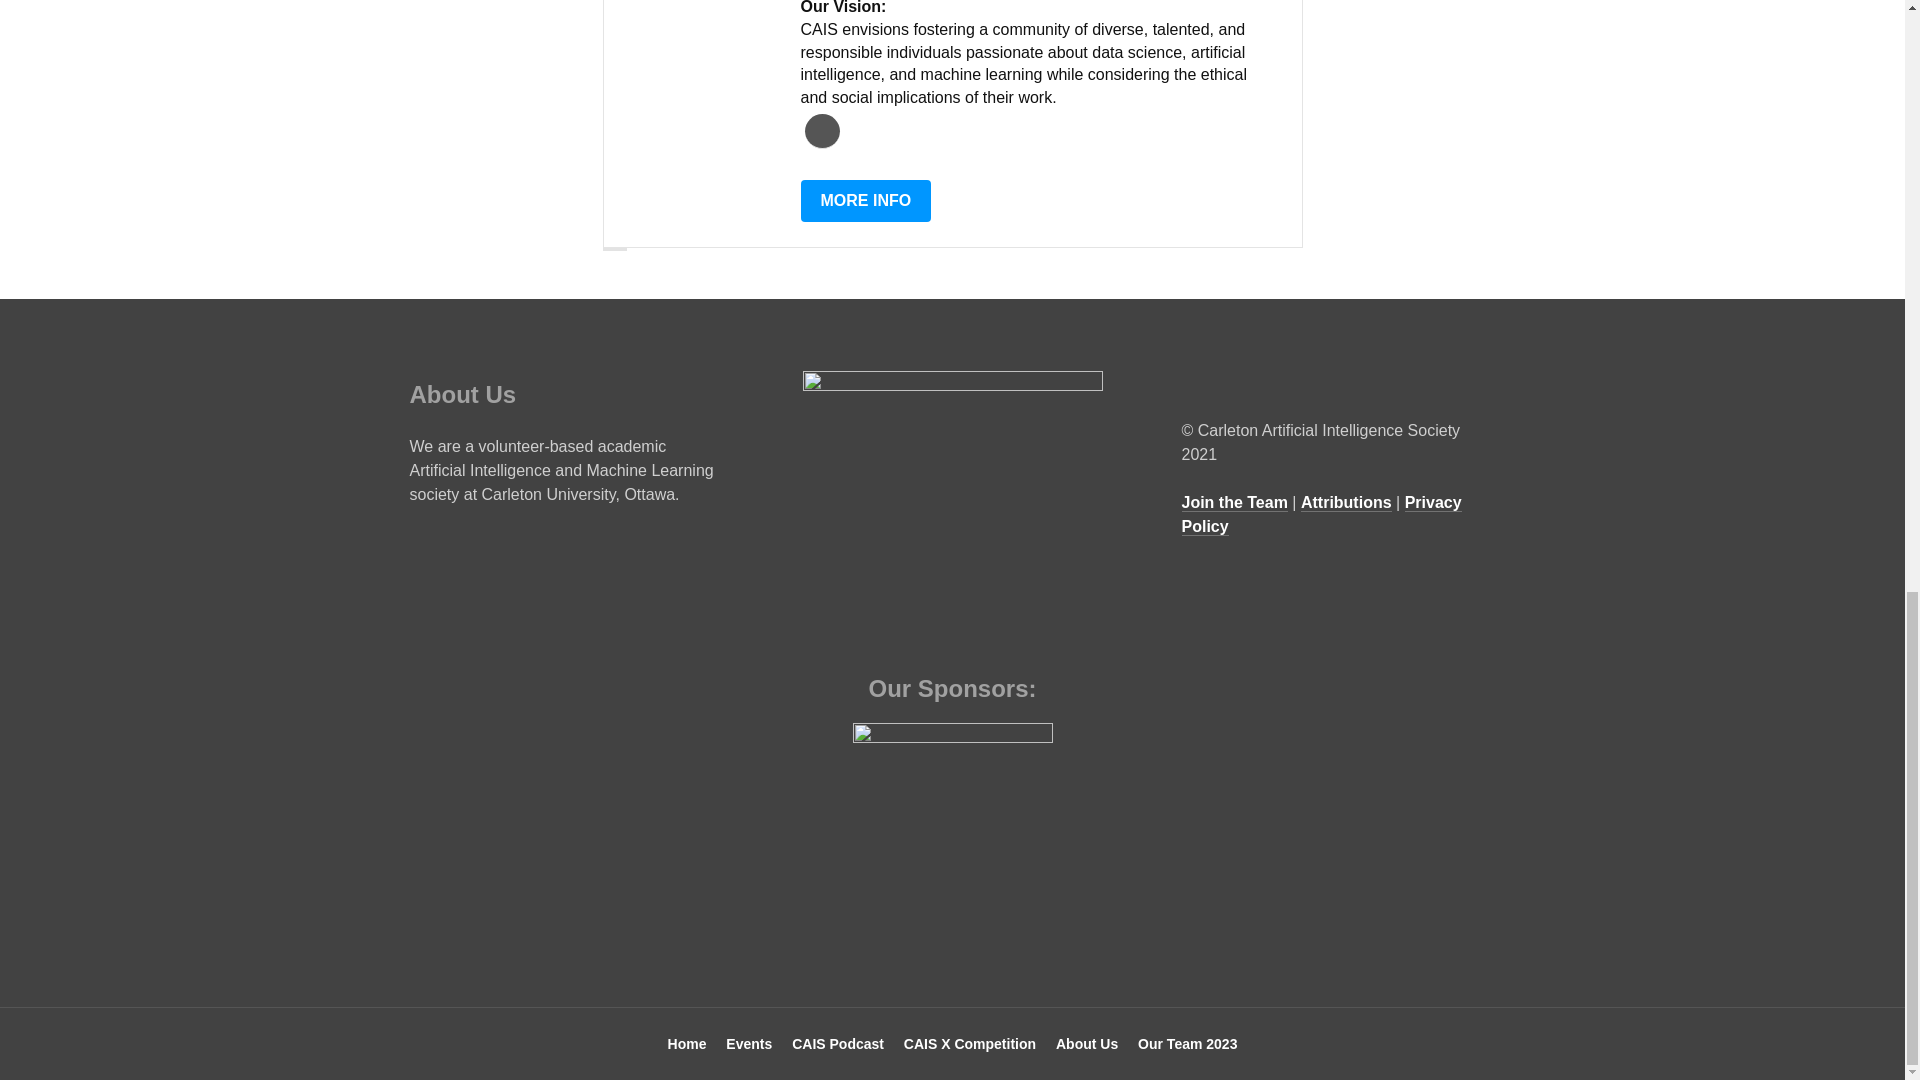 This screenshot has width=1920, height=1080. Describe the element at coordinates (822, 132) in the screenshot. I see `Website` at that location.